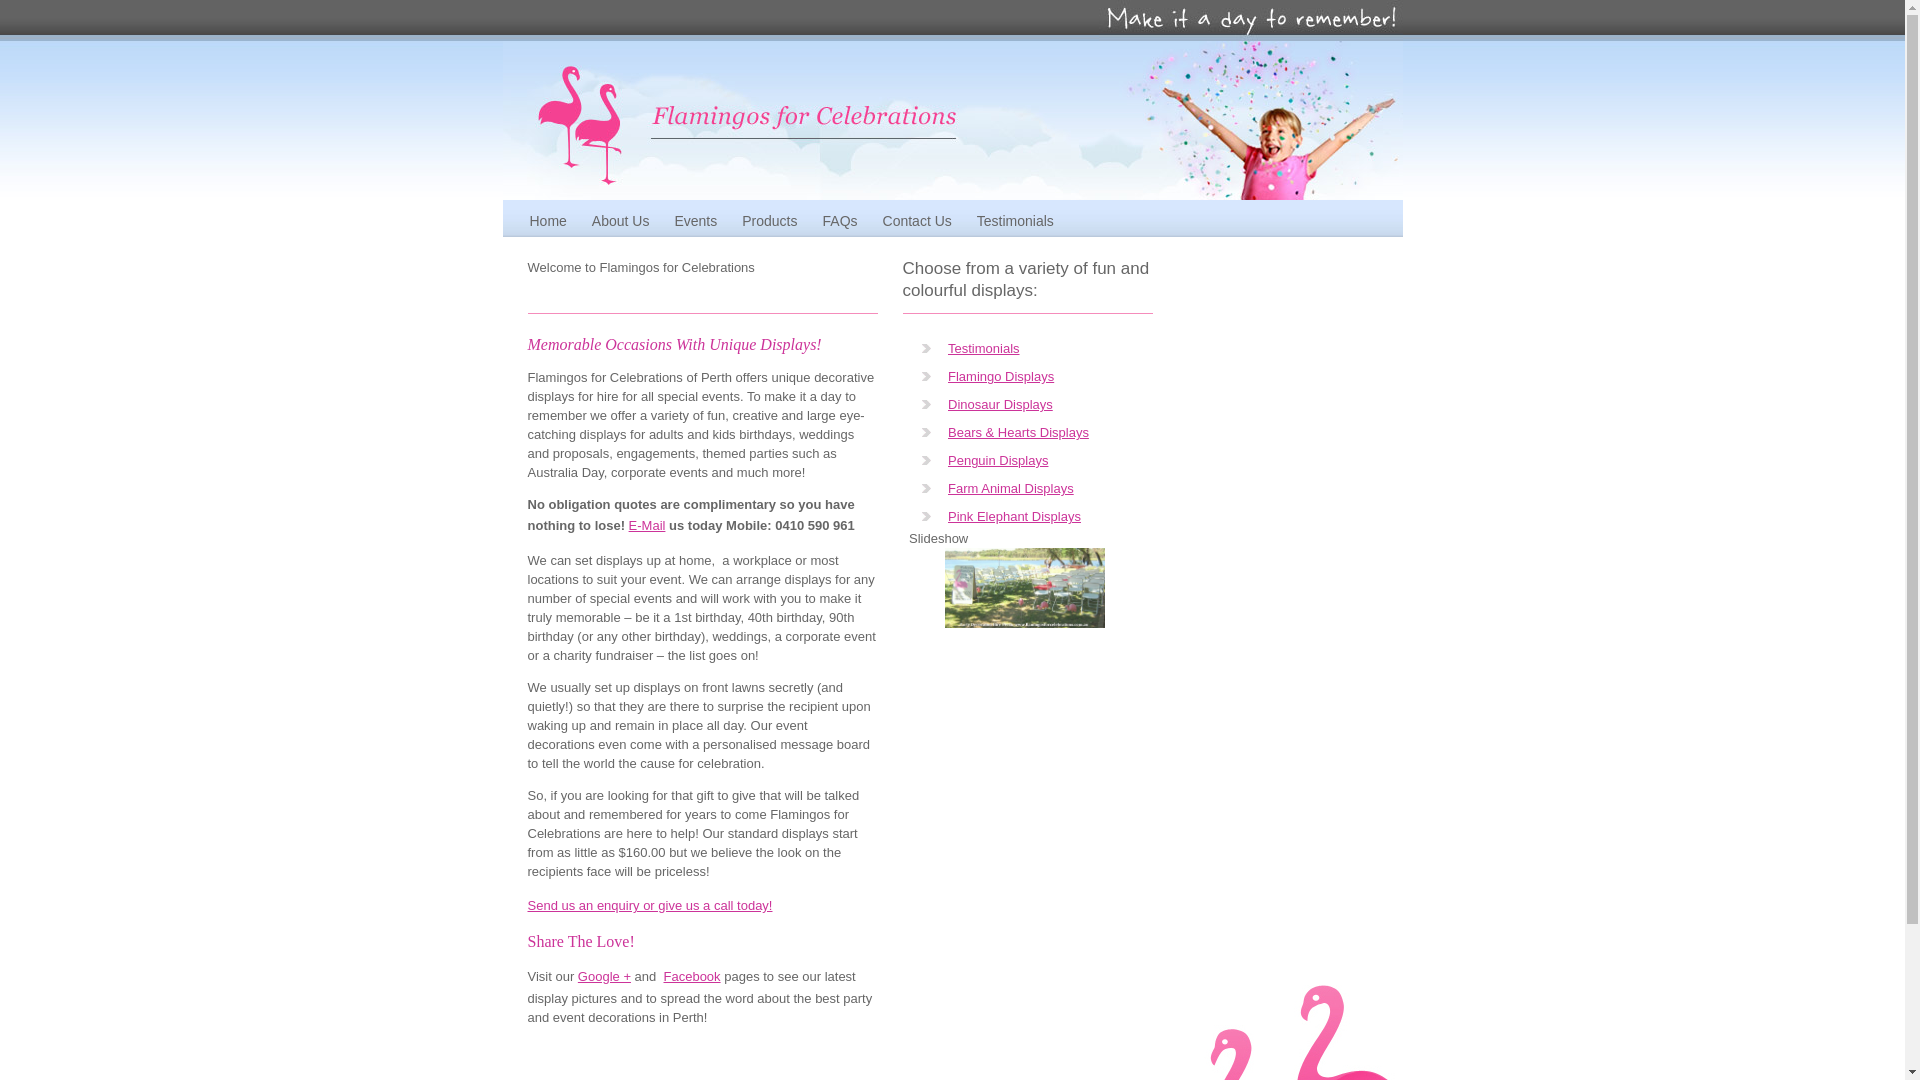 This screenshot has width=1920, height=1080. Describe the element at coordinates (692, 976) in the screenshot. I see `Facebook` at that location.